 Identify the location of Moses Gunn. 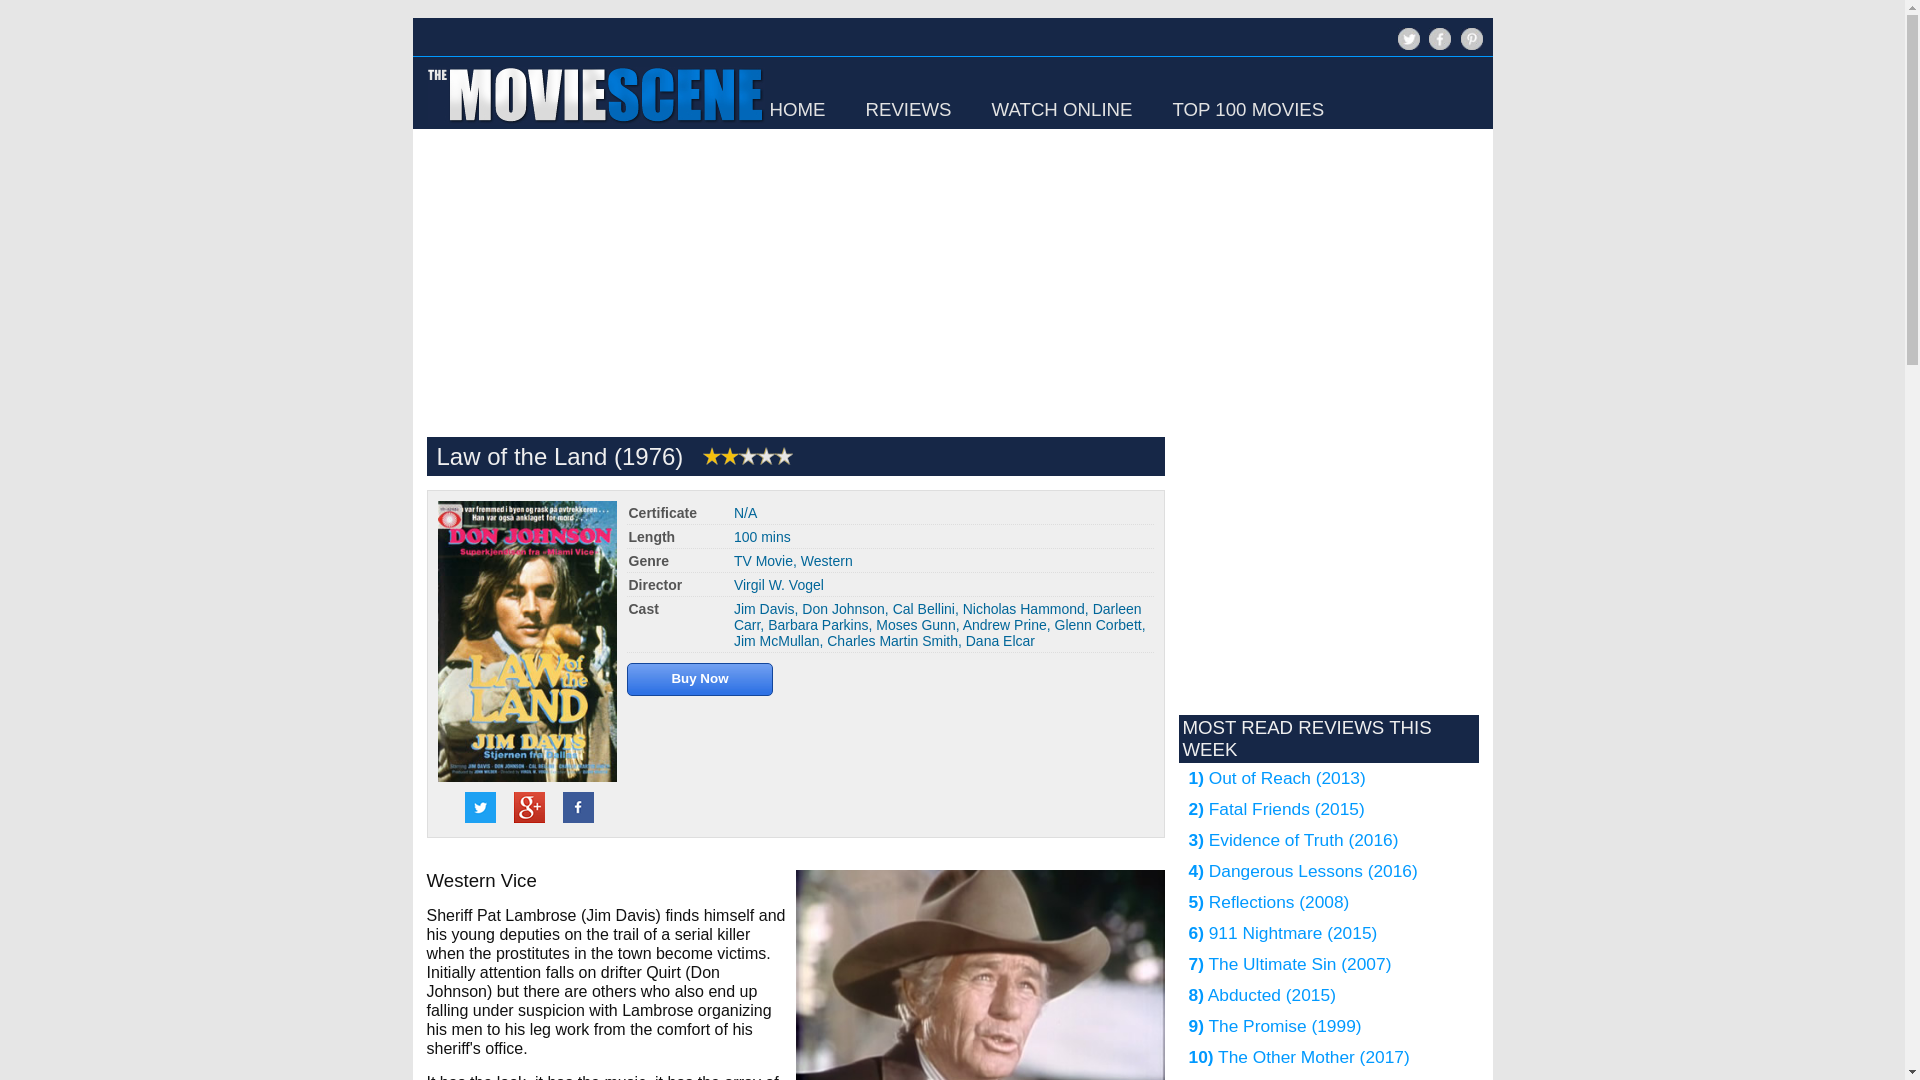
(914, 624).